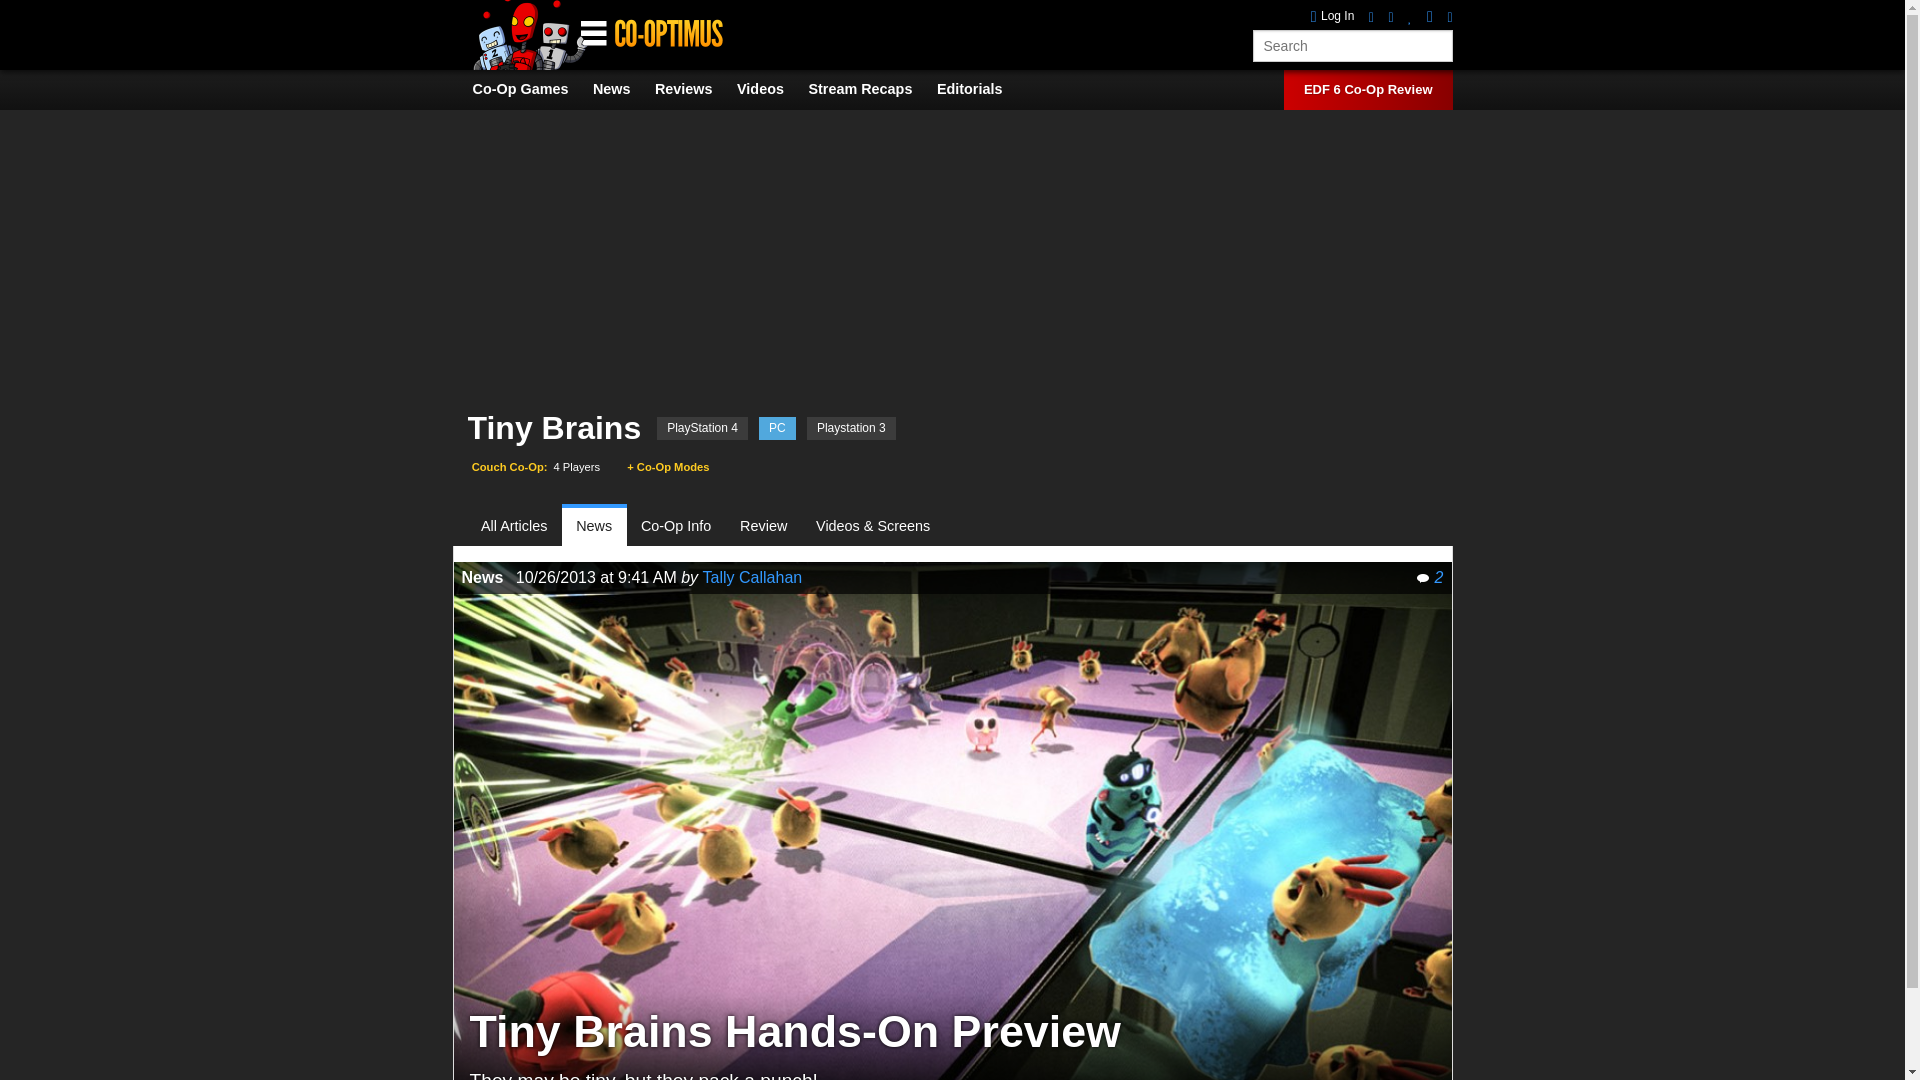 The width and height of the screenshot is (1920, 1080). I want to click on Weekly Video Streams and VODs from Co-Optimus, so click(870, 89).